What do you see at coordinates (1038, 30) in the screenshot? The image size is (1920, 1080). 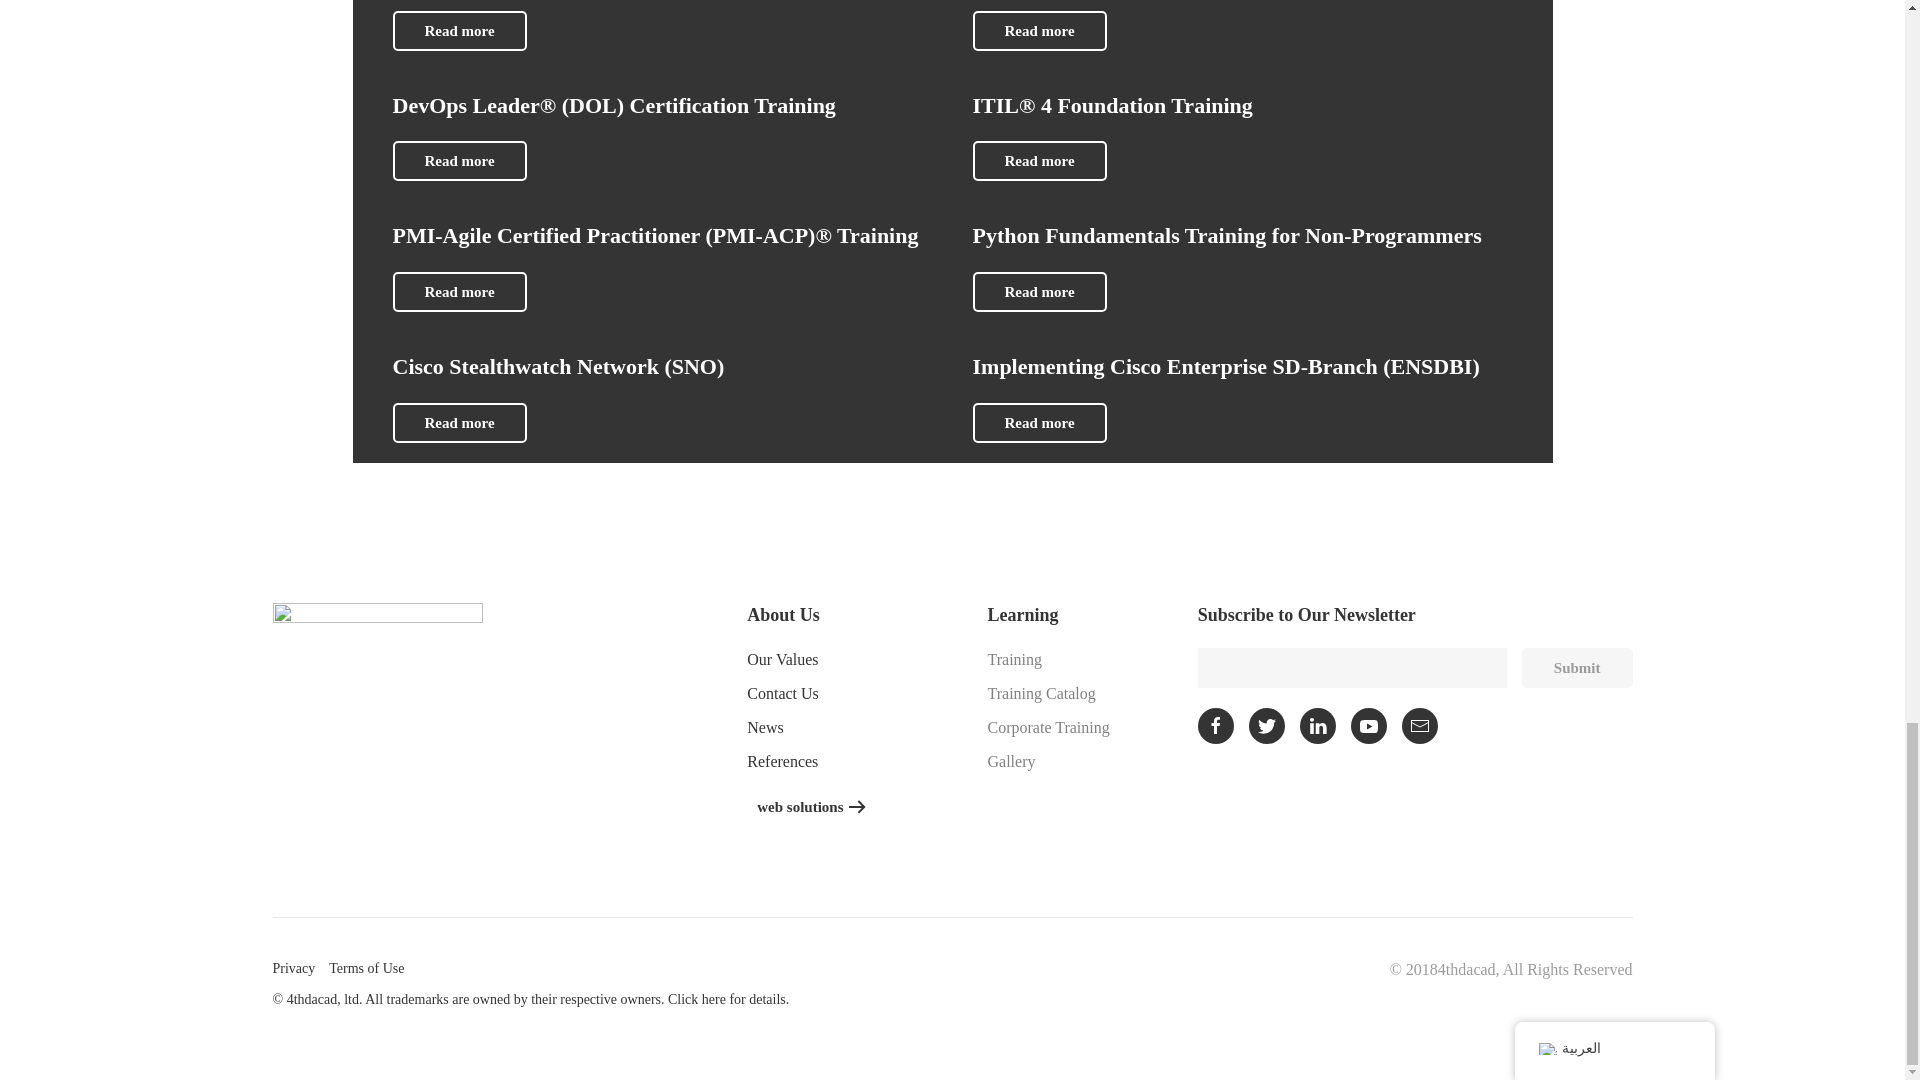 I see `Read more` at bounding box center [1038, 30].